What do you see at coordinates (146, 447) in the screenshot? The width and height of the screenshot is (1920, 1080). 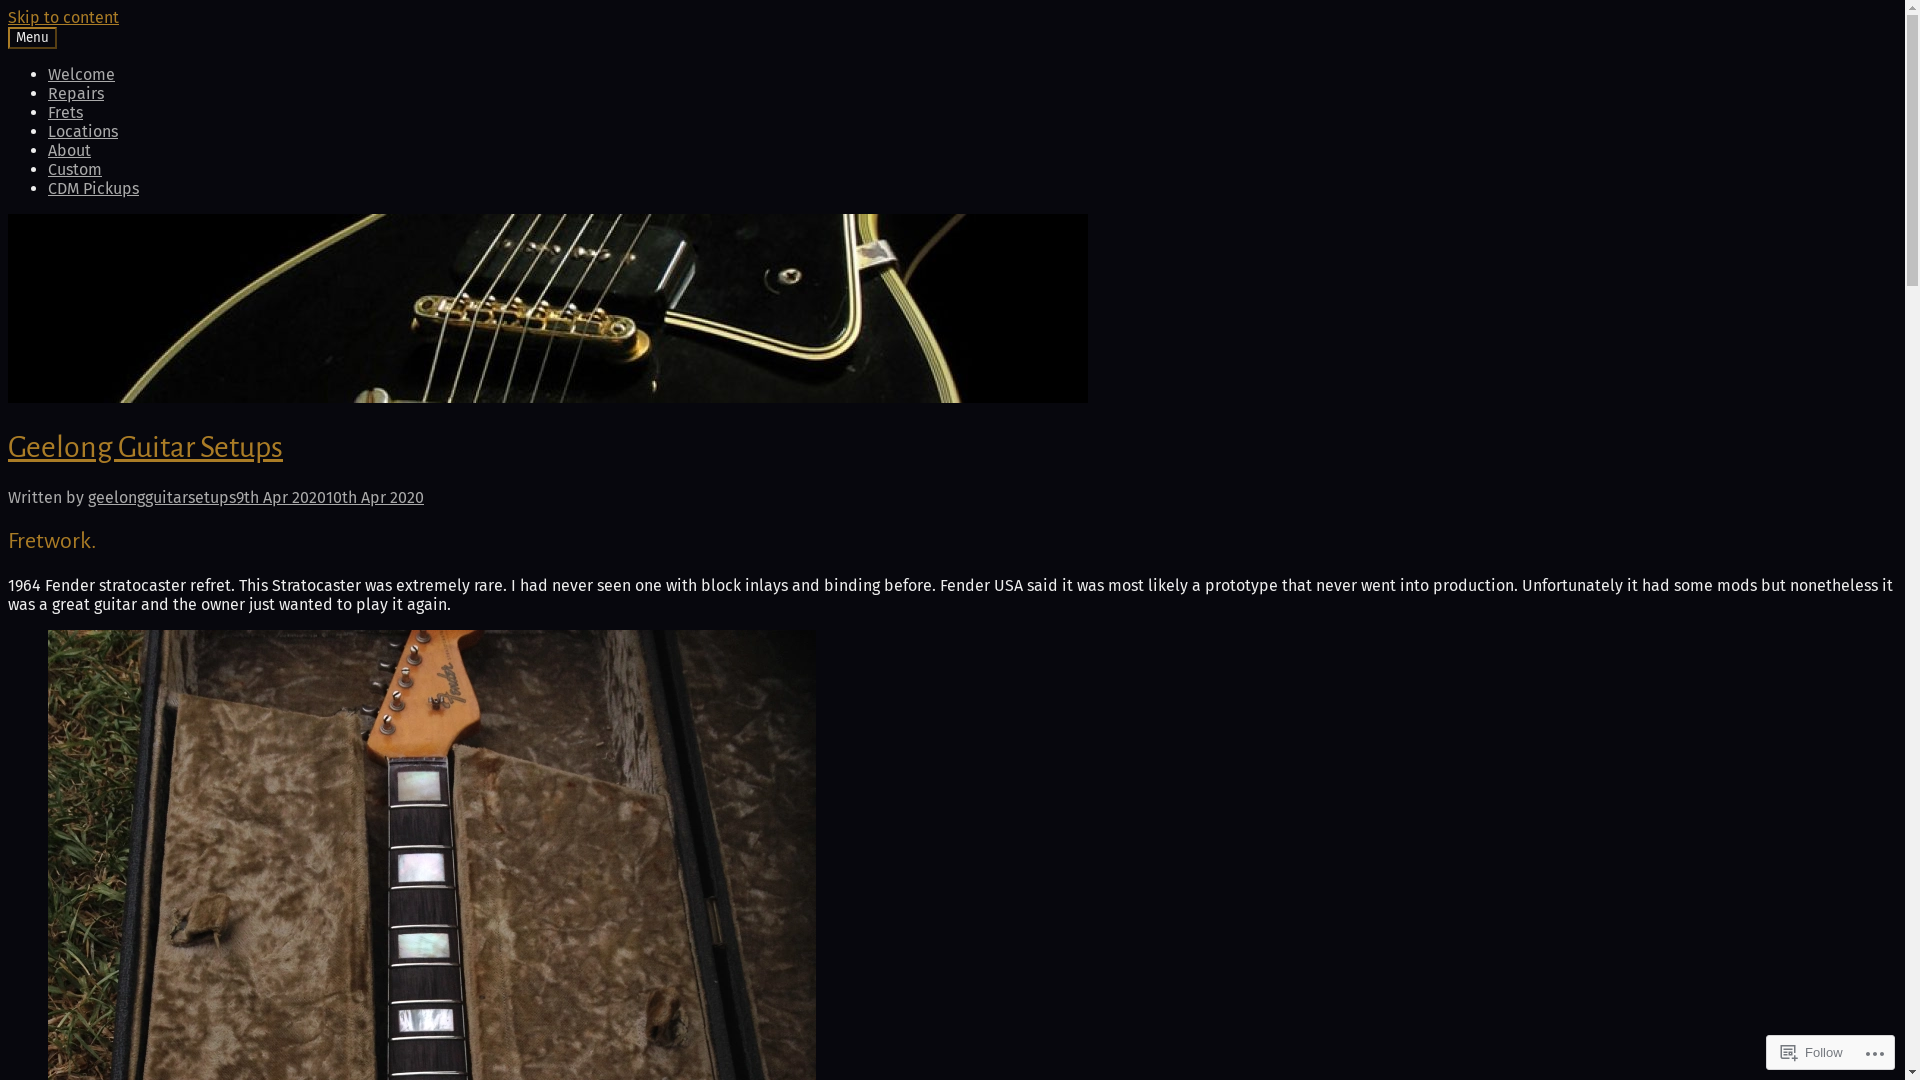 I see `Geelong Guitar Setups` at bounding box center [146, 447].